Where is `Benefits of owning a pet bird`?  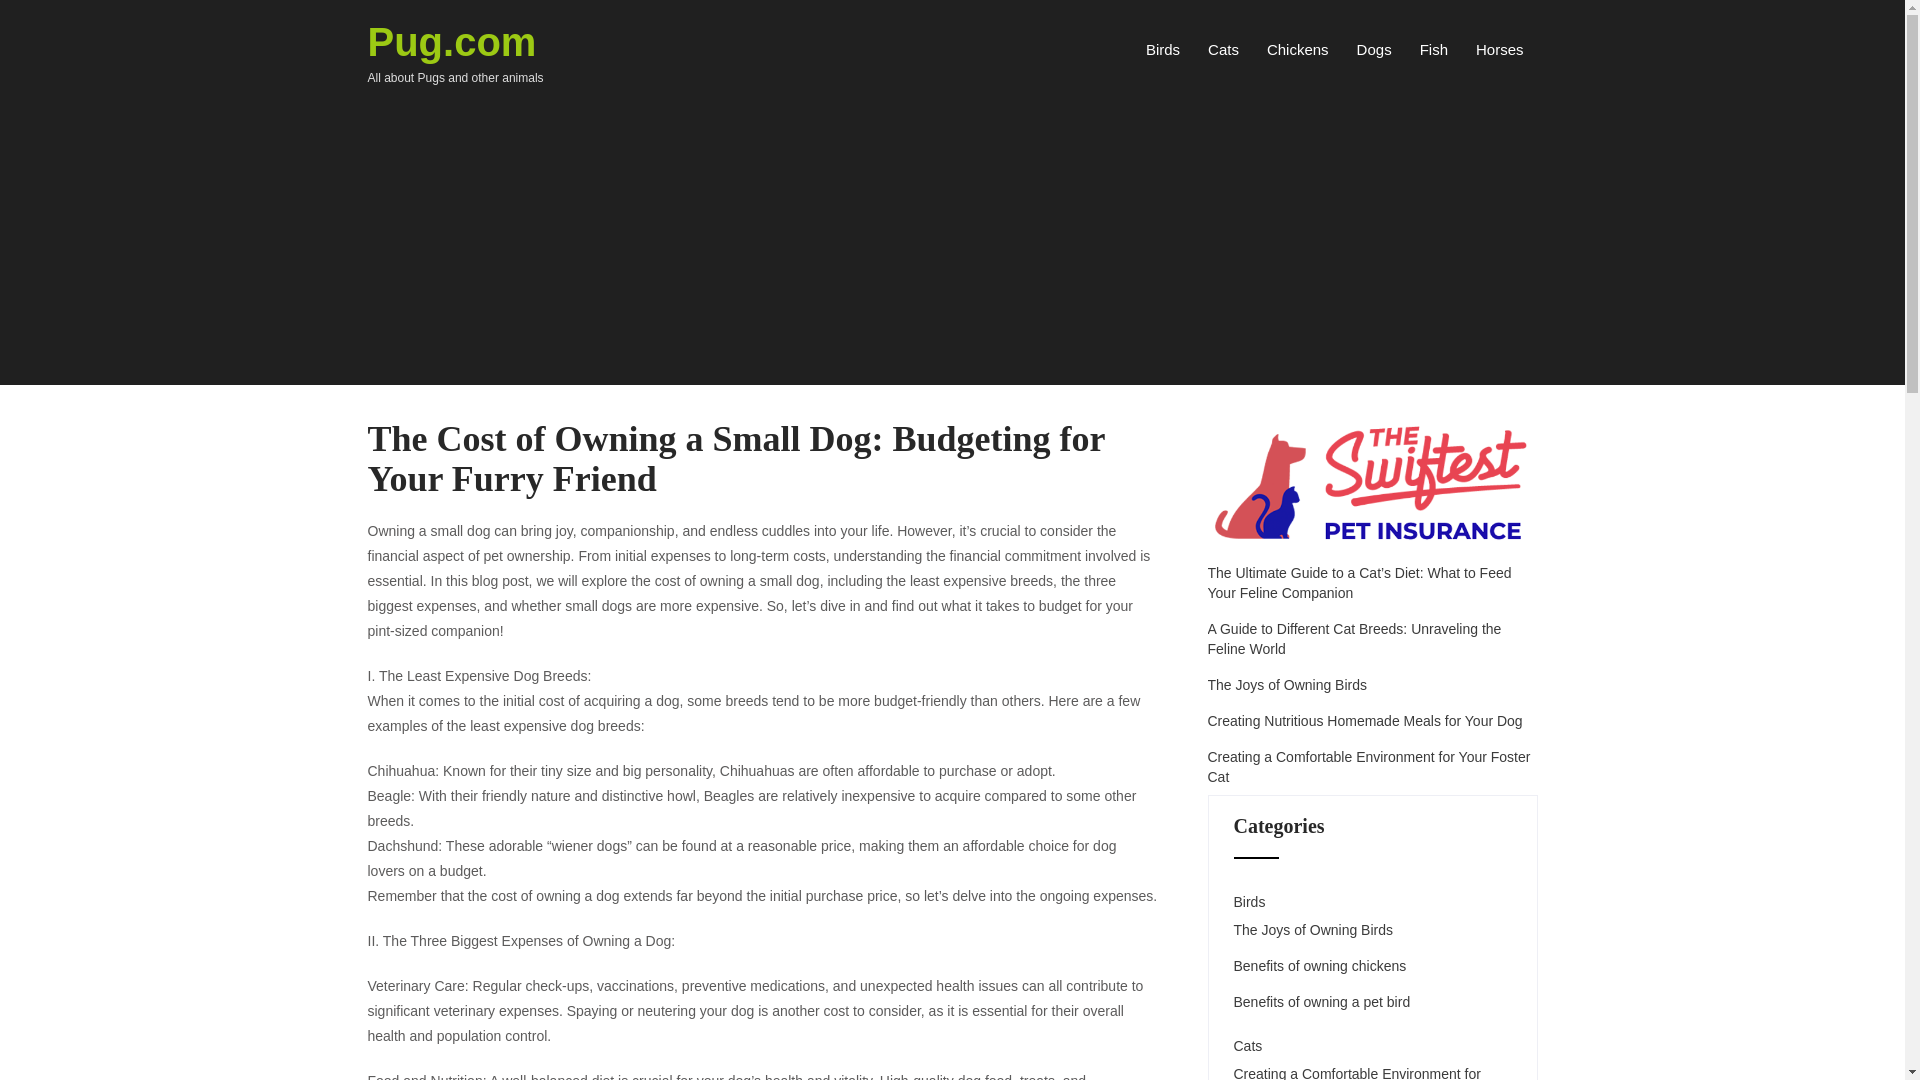
Benefits of owning a pet bird is located at coordinates (1322, 1002).